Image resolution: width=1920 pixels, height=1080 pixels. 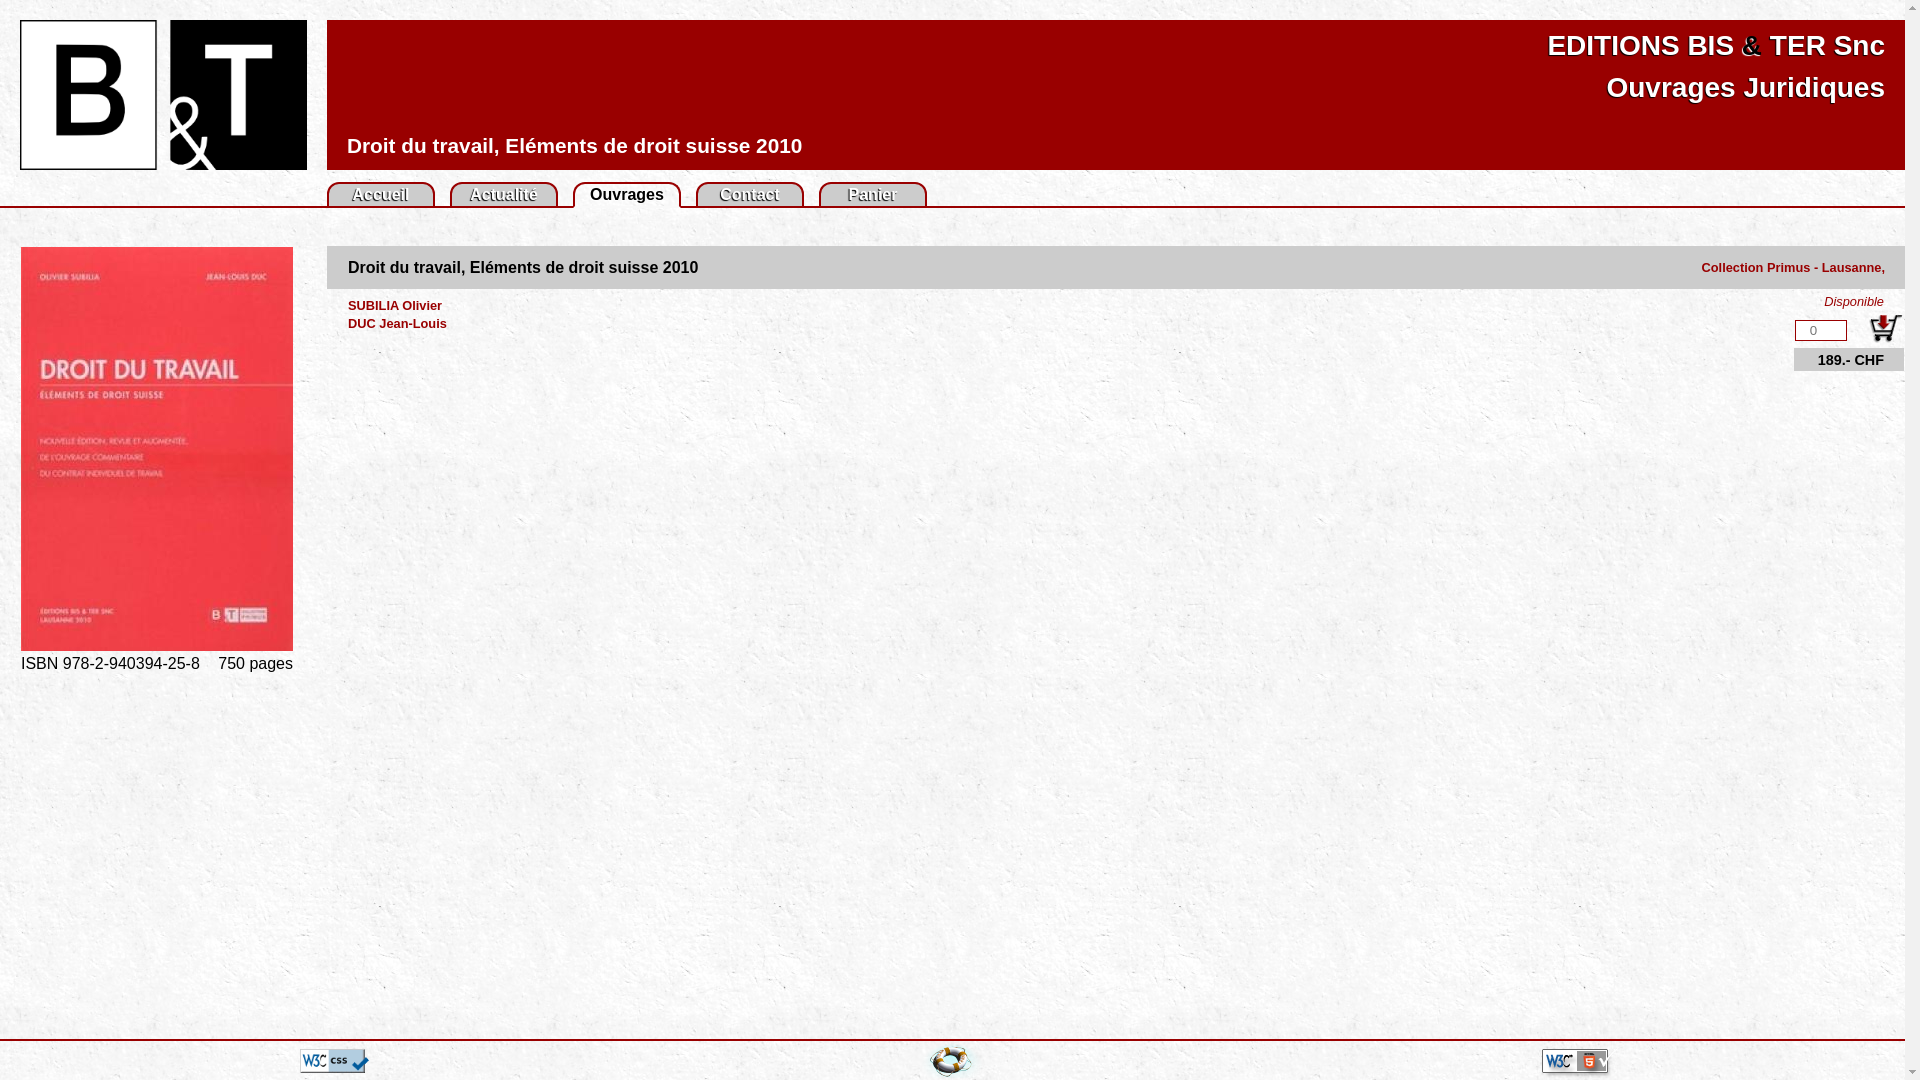 I want to click on Ouvrages, so click(x=627, y=194).